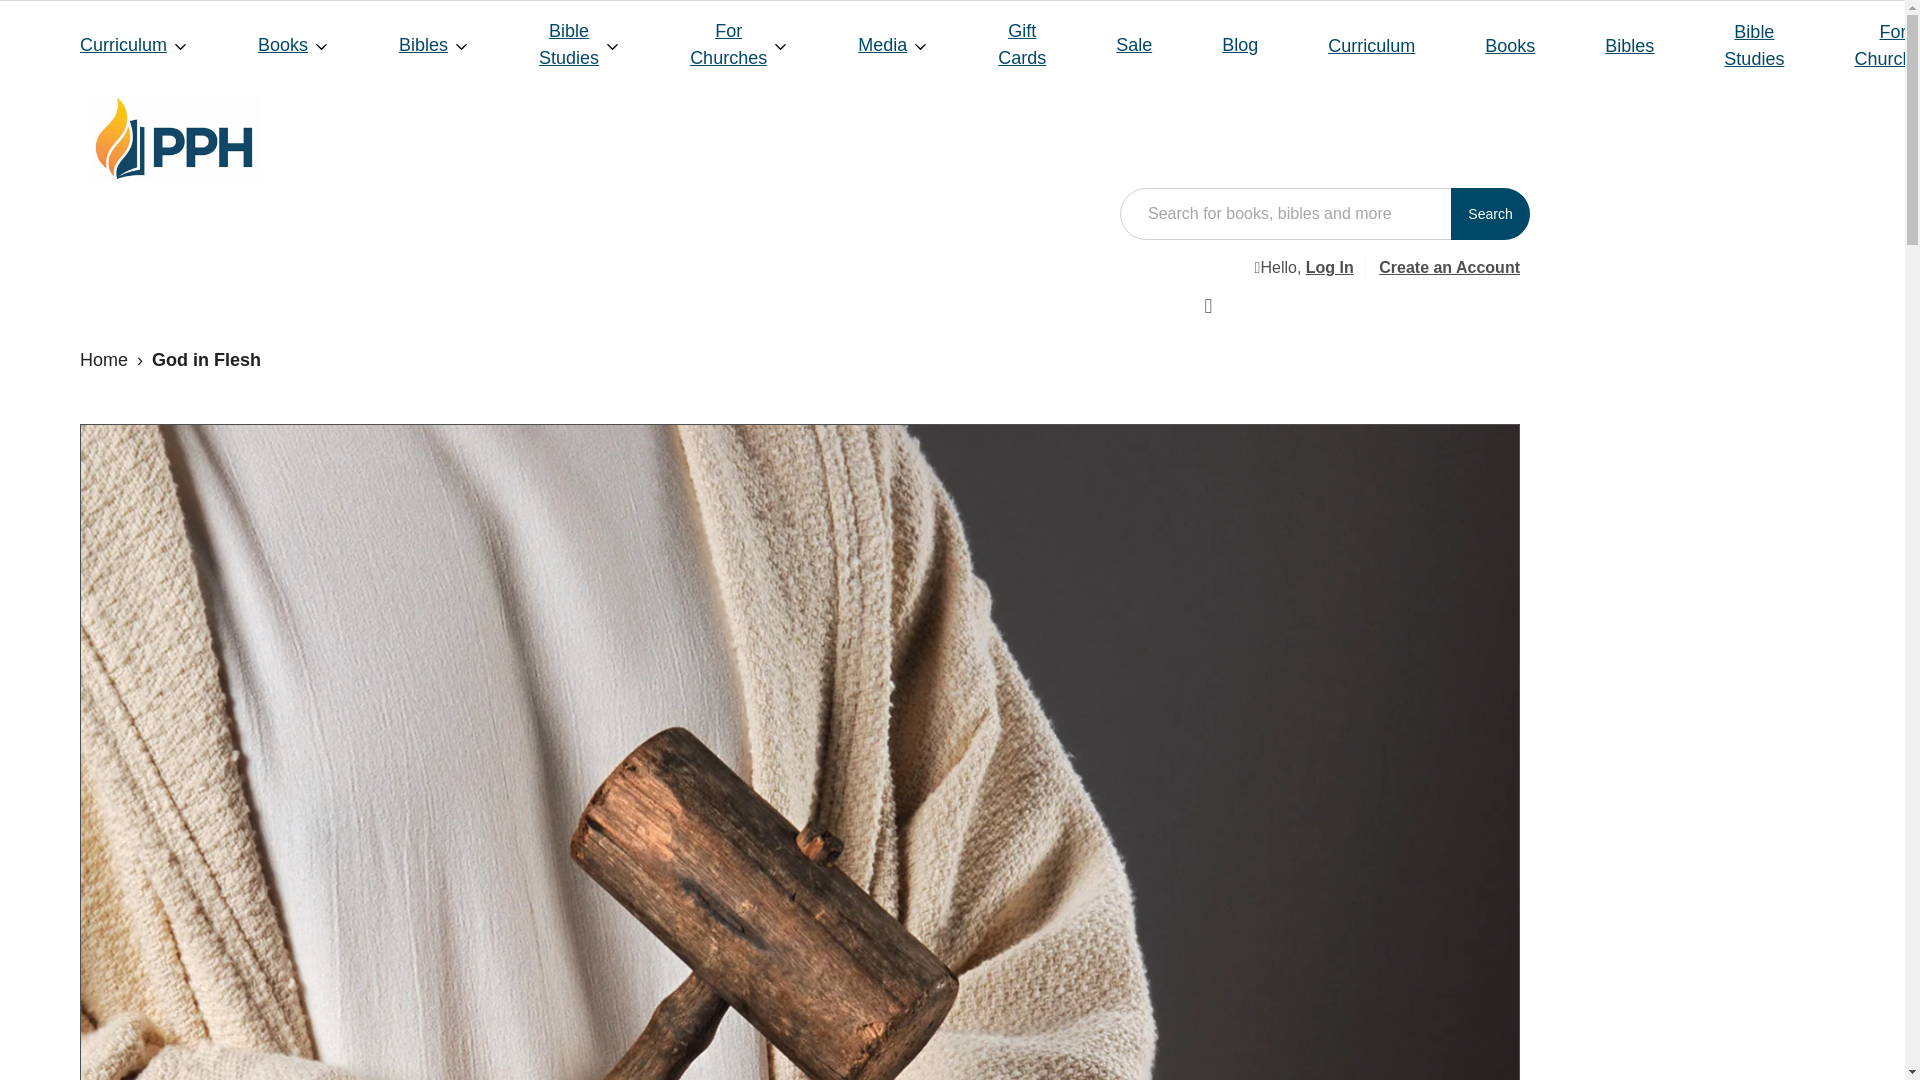  Describe the element at coordinates (293, 44) in the screenshot. I see `Books` at that location.